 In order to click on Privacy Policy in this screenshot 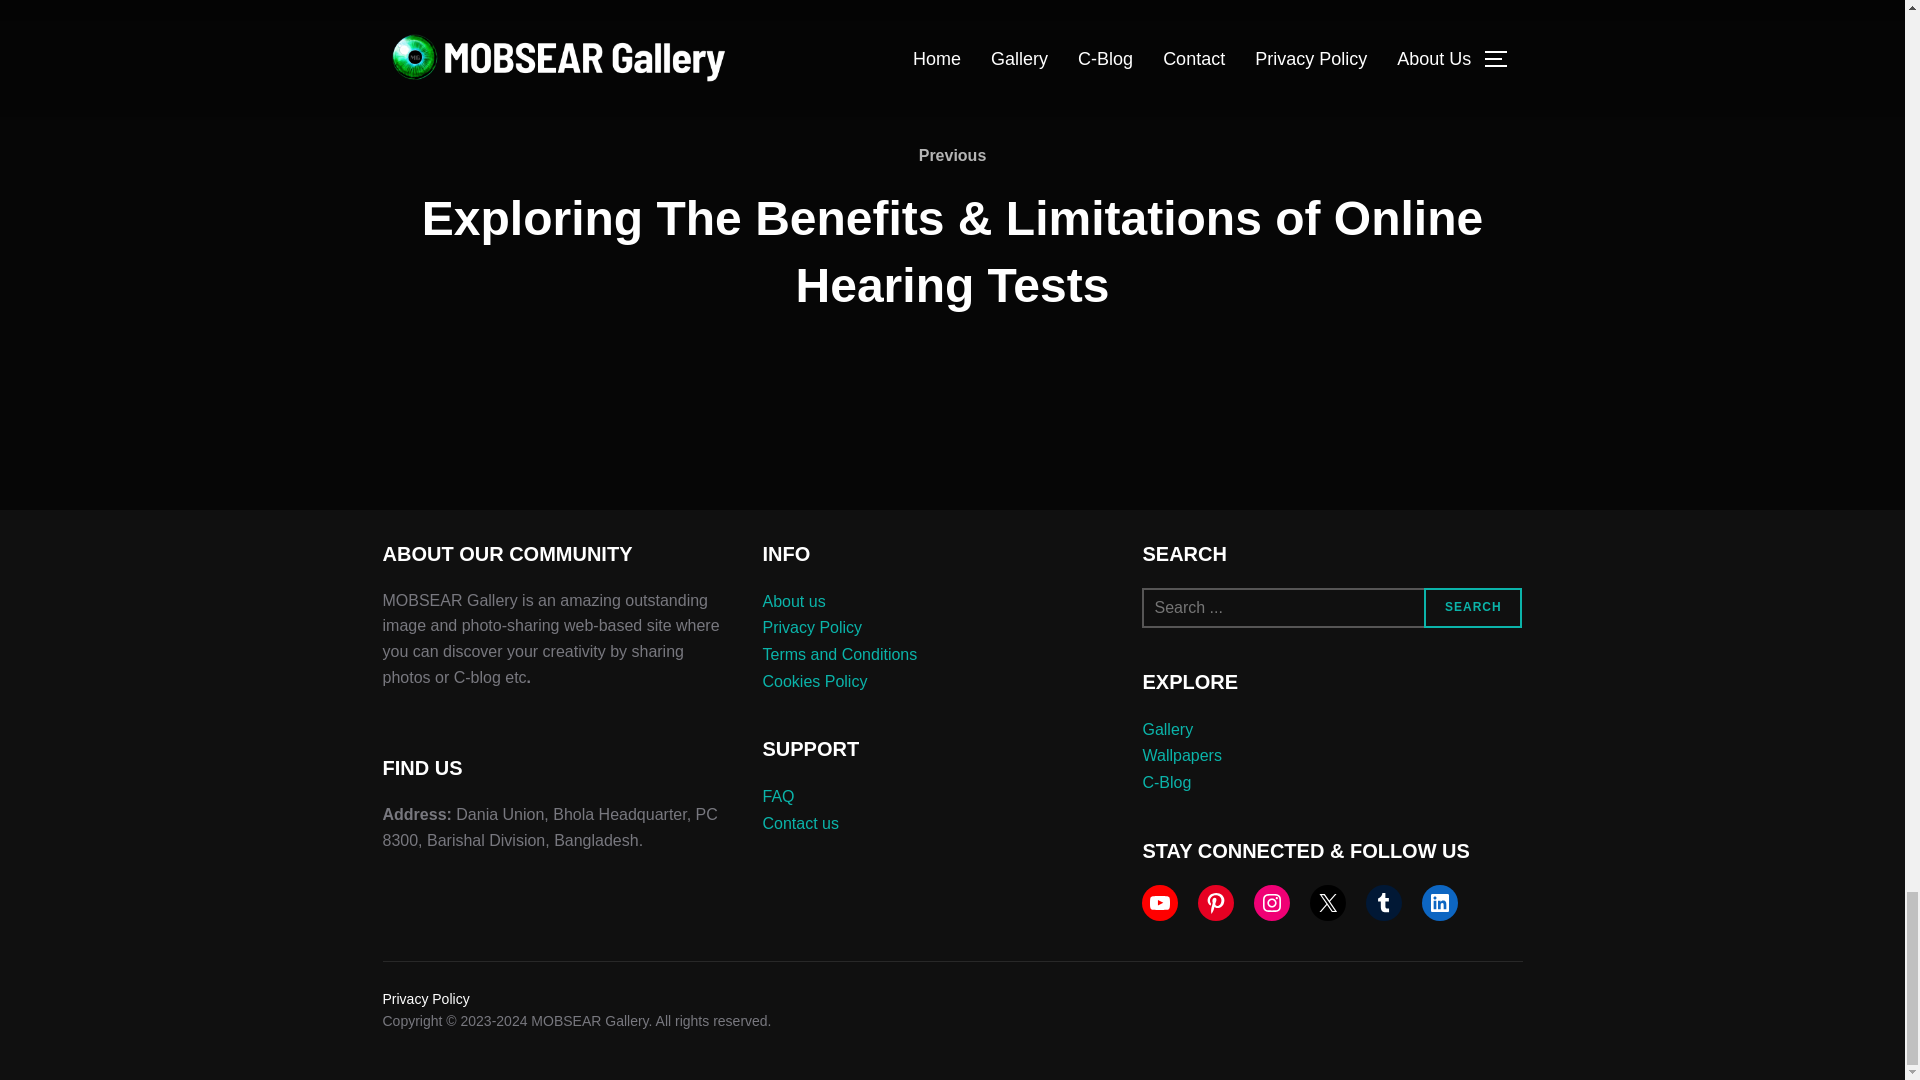, I will do `click(812, 627)`.